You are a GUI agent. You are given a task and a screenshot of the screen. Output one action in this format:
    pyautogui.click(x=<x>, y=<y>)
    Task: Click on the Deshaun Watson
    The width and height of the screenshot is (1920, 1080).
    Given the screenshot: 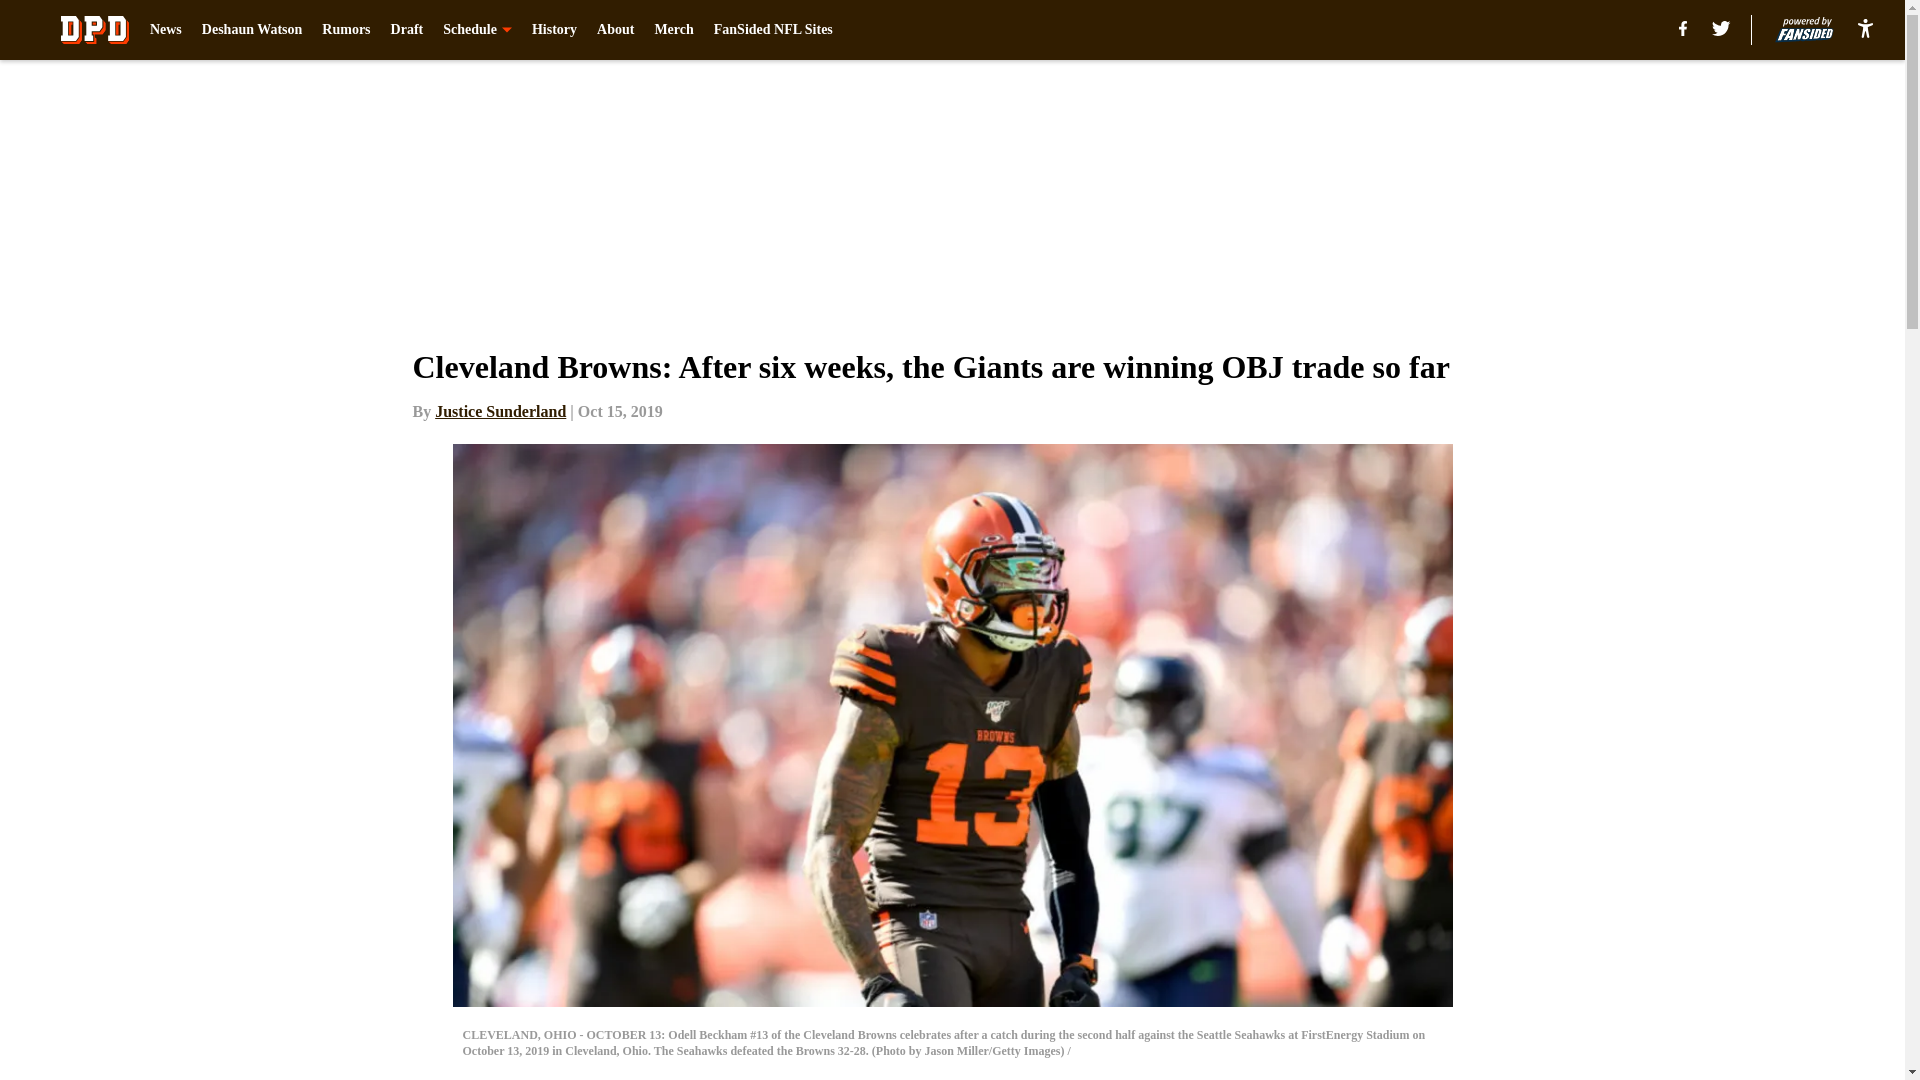 What is the action you would take?
    pyautogui.click(x=252, y=30)
    